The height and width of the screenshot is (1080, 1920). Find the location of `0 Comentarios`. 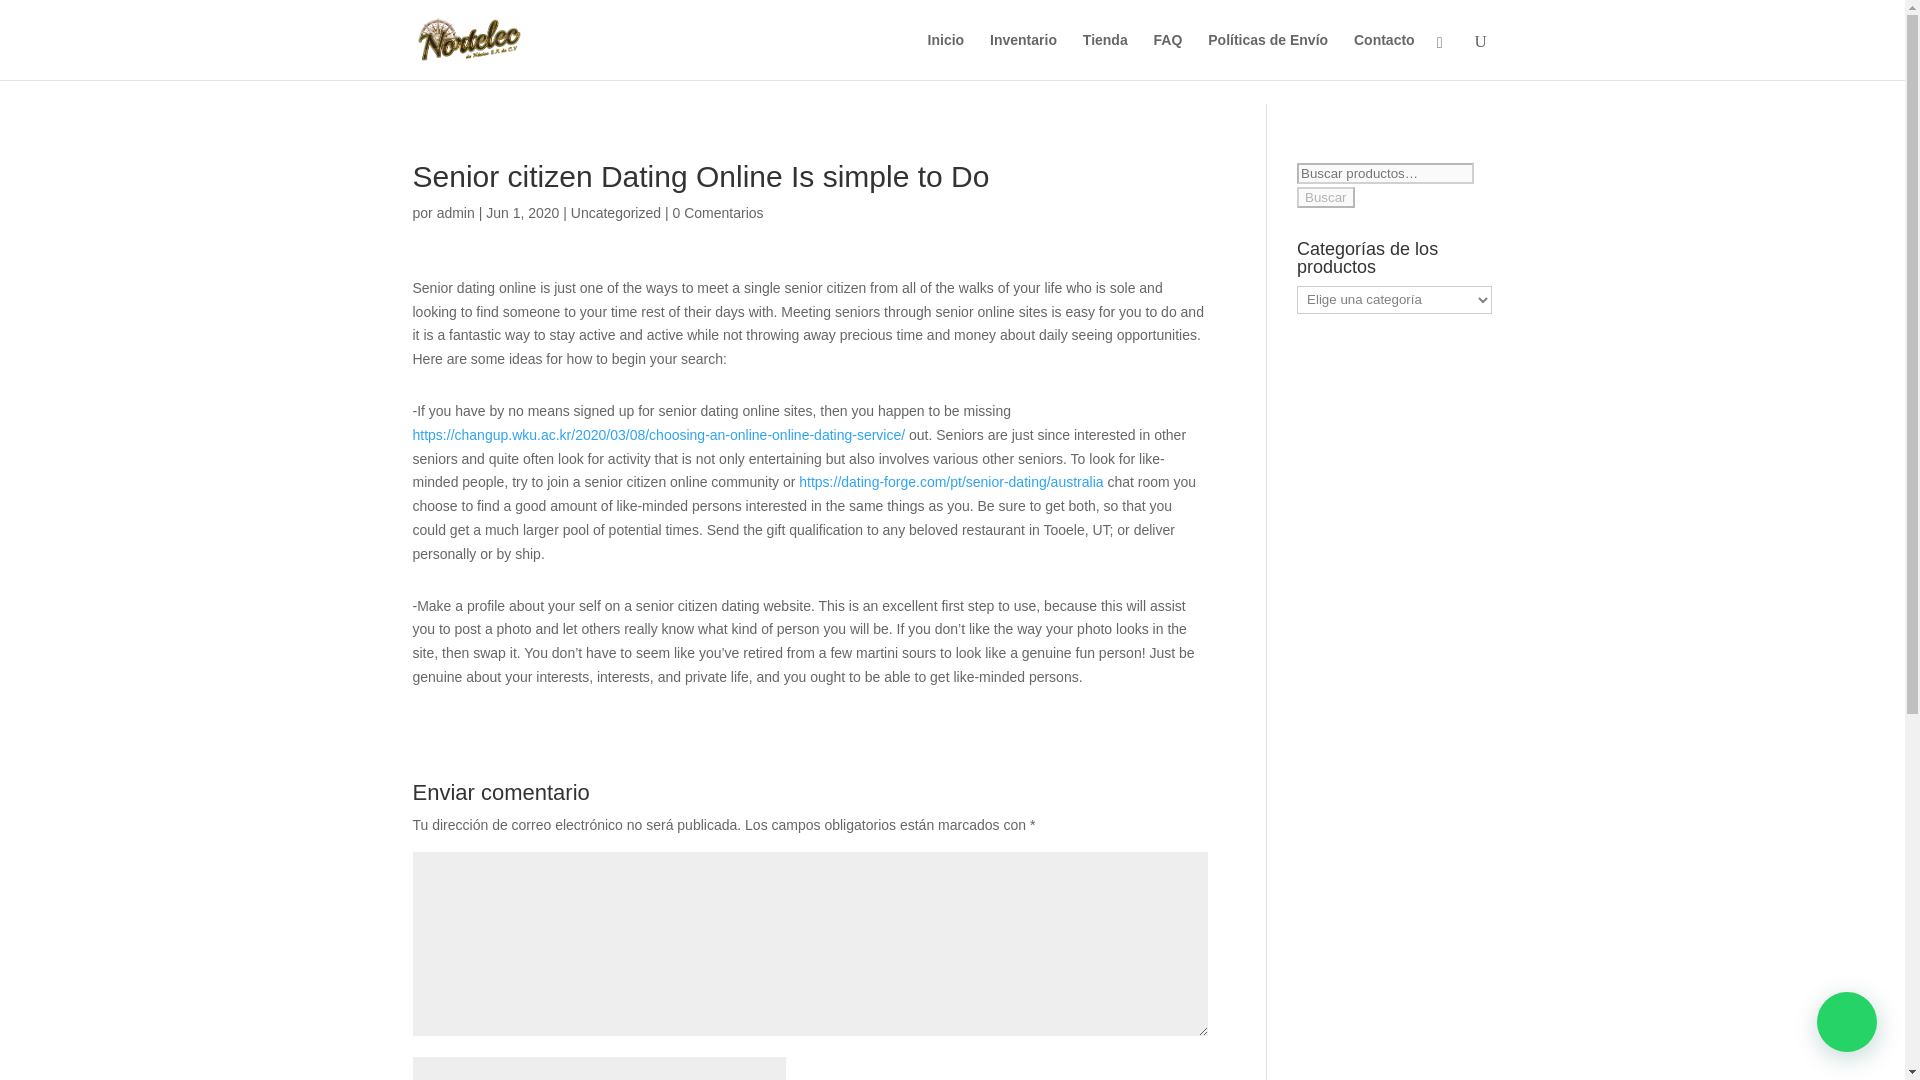

0 Comentarios is located at coordinates (717, 213).